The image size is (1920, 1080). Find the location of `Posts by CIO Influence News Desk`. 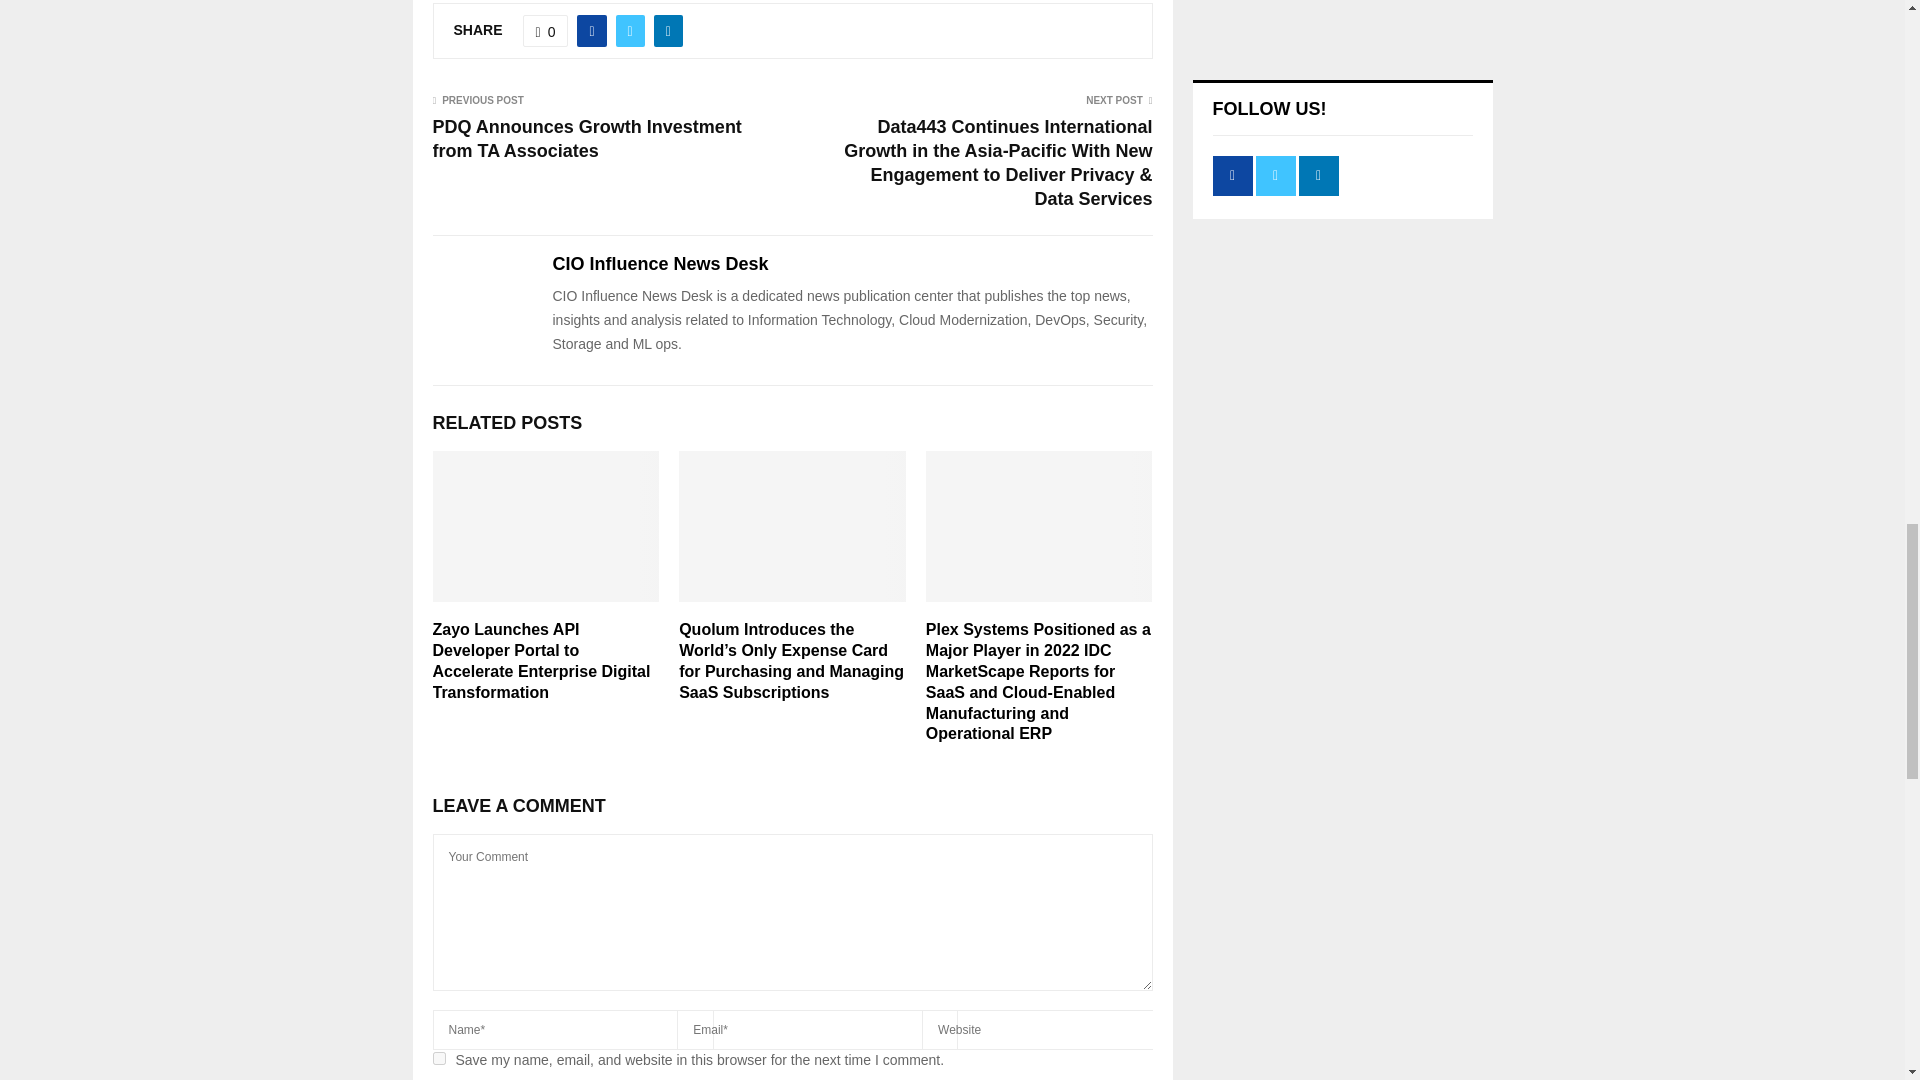

Posts by CIO Influence News Desk is located at coordinates (660, 264).